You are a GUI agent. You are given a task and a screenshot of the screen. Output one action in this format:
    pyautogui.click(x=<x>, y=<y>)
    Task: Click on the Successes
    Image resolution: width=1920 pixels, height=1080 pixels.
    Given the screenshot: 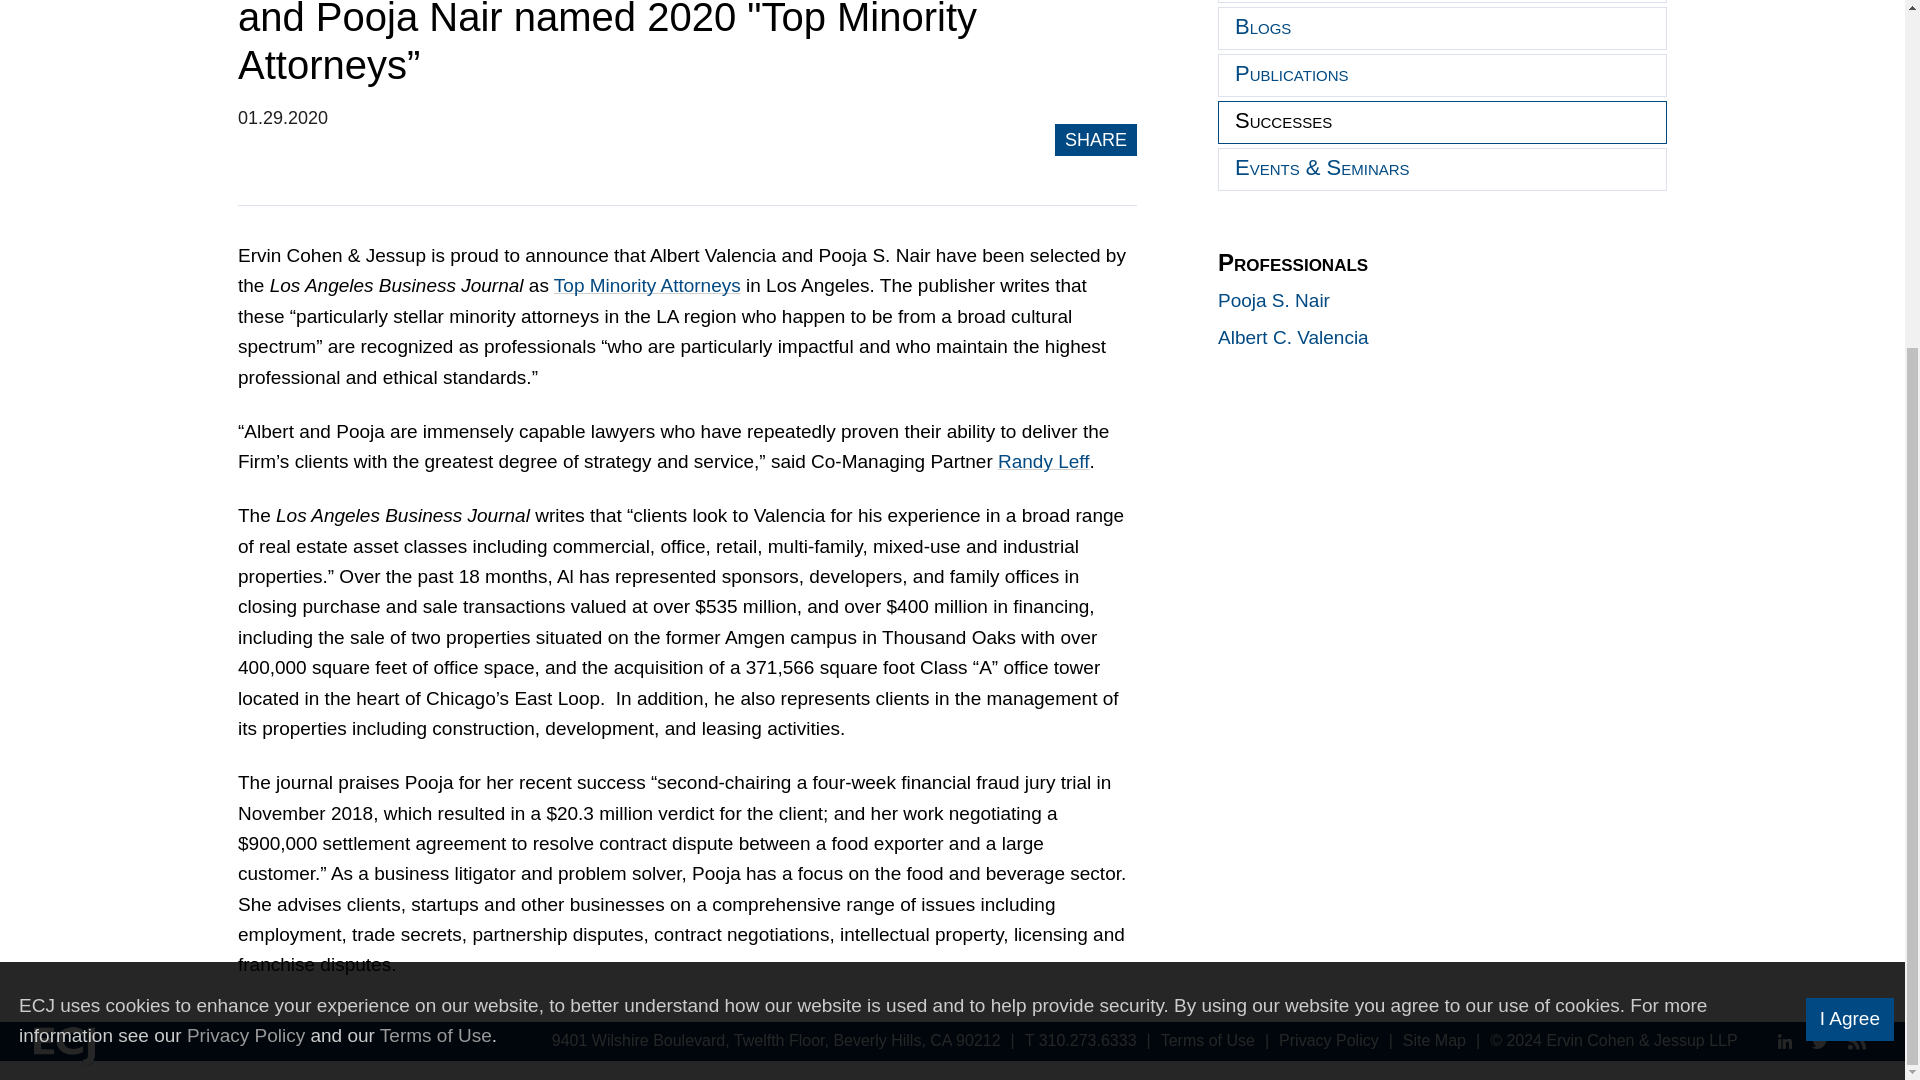 What is the action you would take?
    pyautogui.click(x=1442, y=122)
    